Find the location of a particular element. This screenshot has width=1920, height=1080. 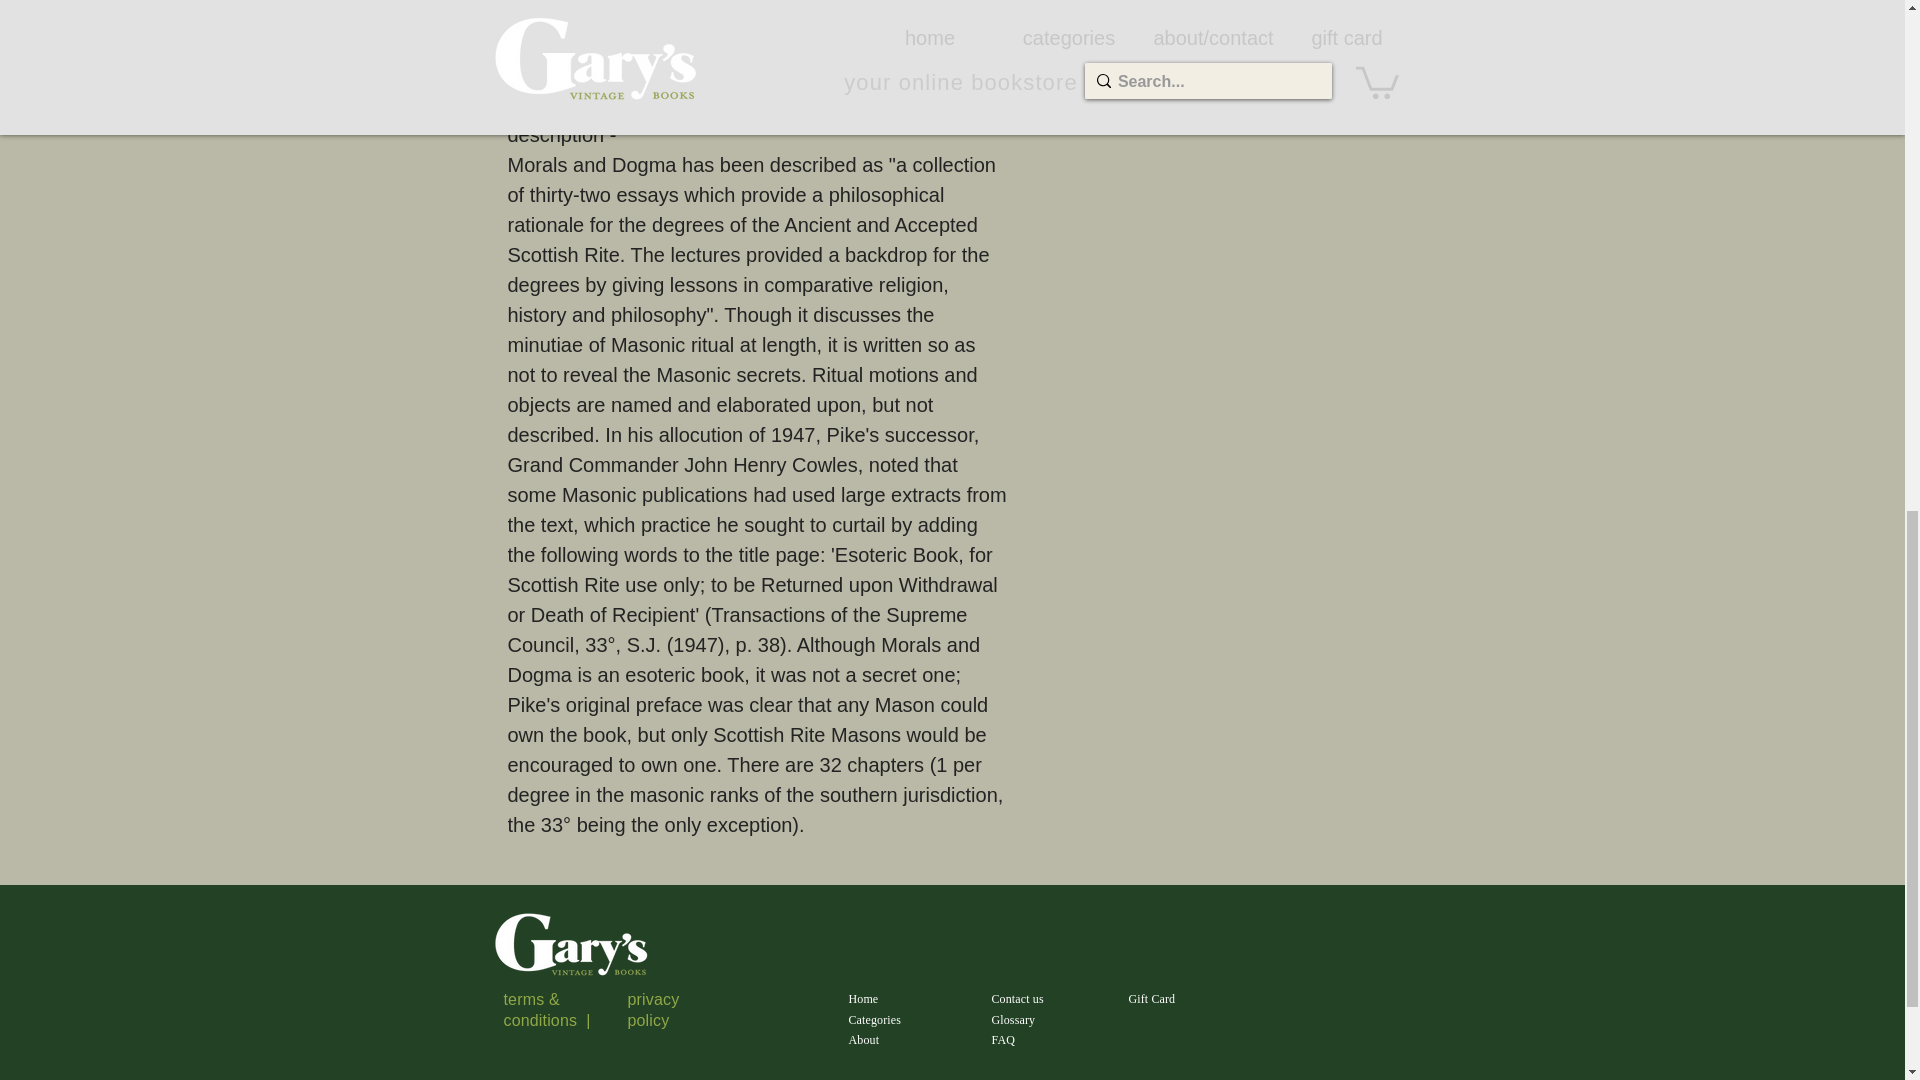

Glossary is located at coordinates (1014, 1020).